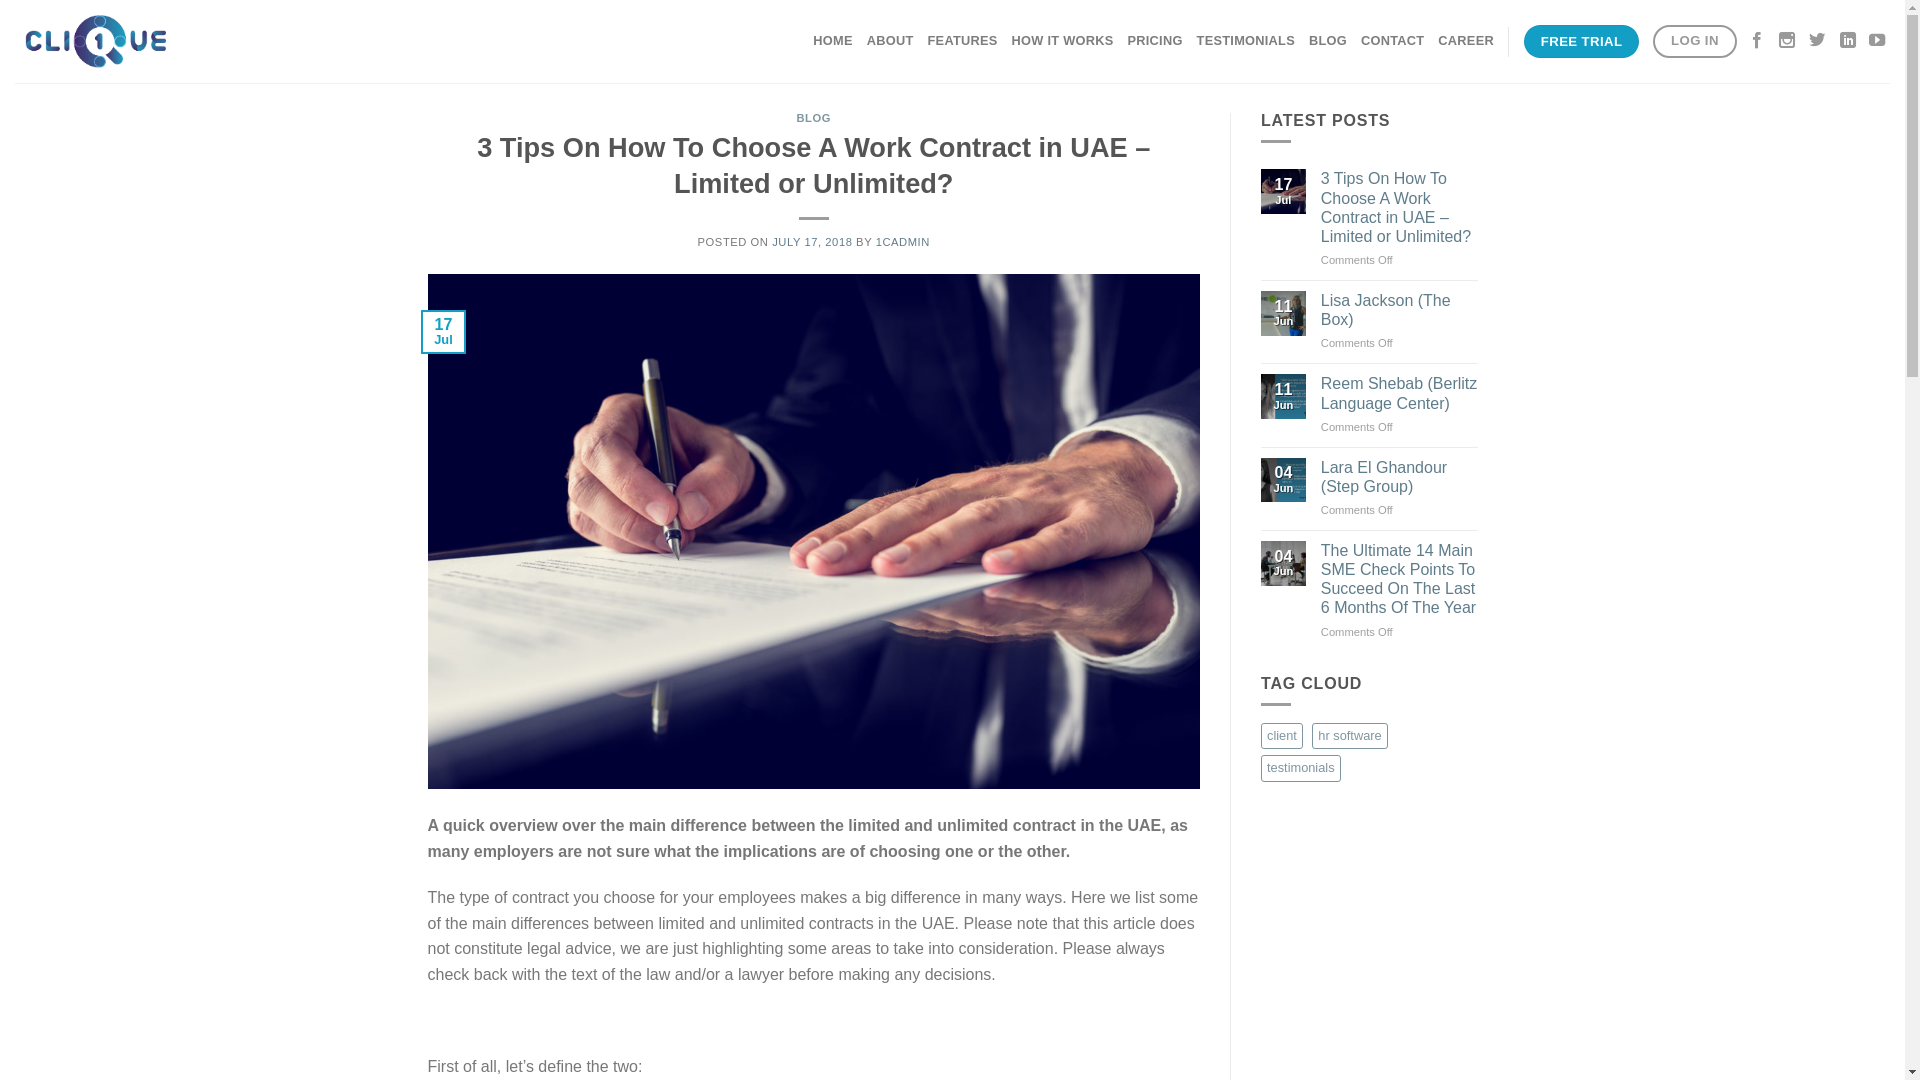  I want to click on CAREER, so click(1466, 41).